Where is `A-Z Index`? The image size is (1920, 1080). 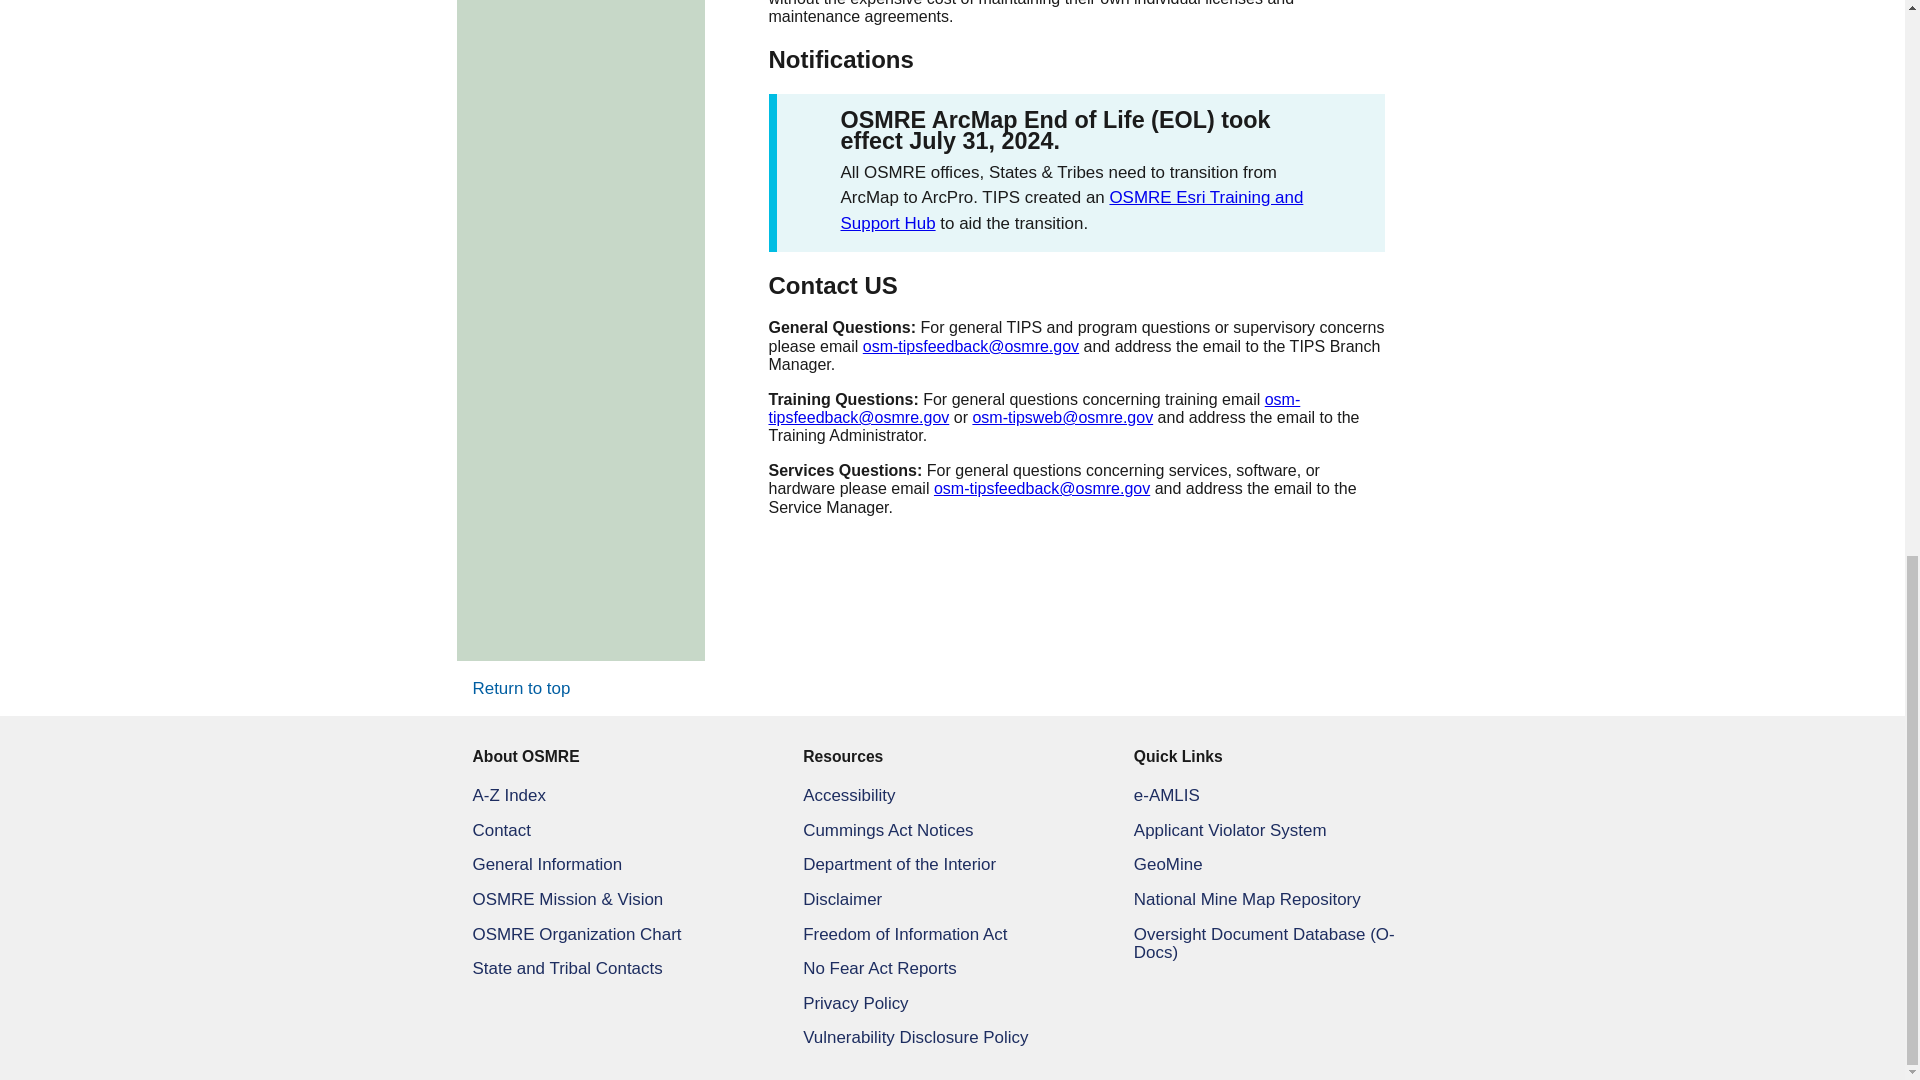
A-Z Index is located at coordinates (508, 795).